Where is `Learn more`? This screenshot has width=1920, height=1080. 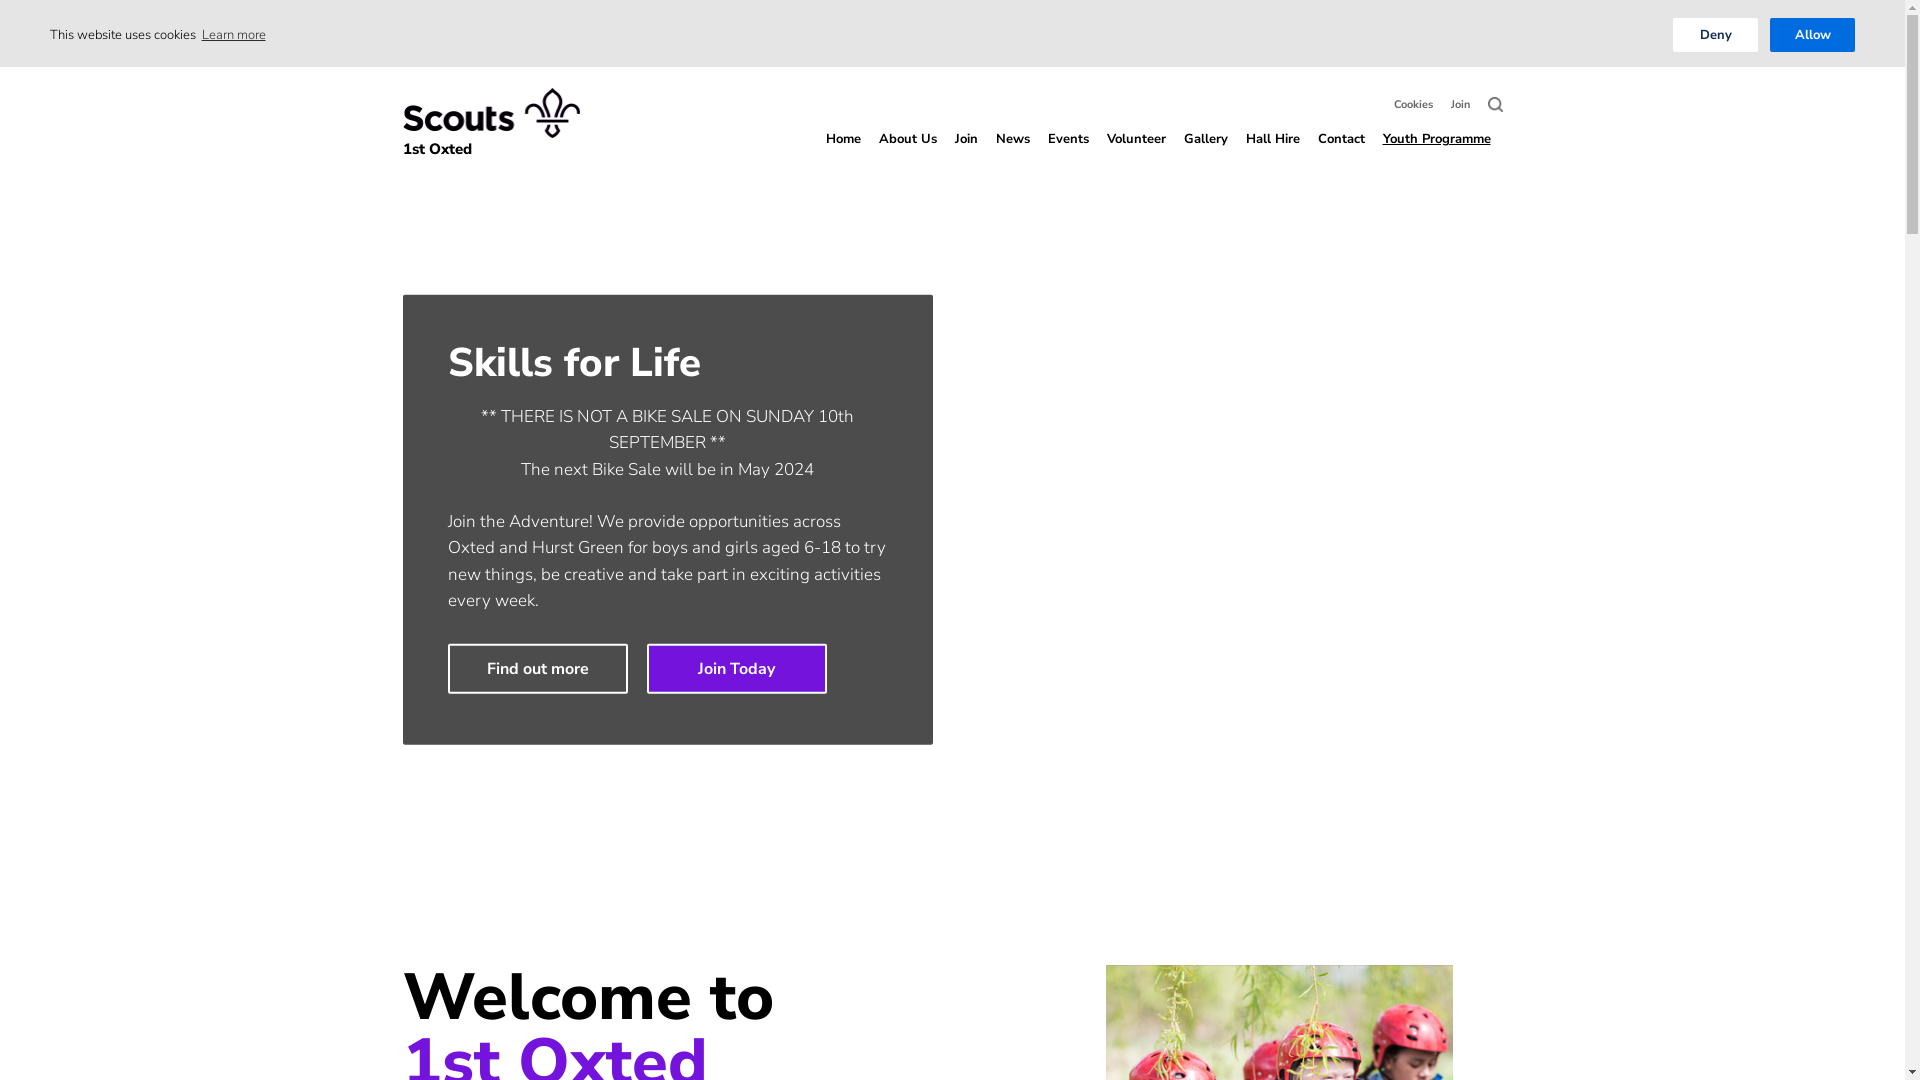 Learn more is located at coordinates (234, 34).